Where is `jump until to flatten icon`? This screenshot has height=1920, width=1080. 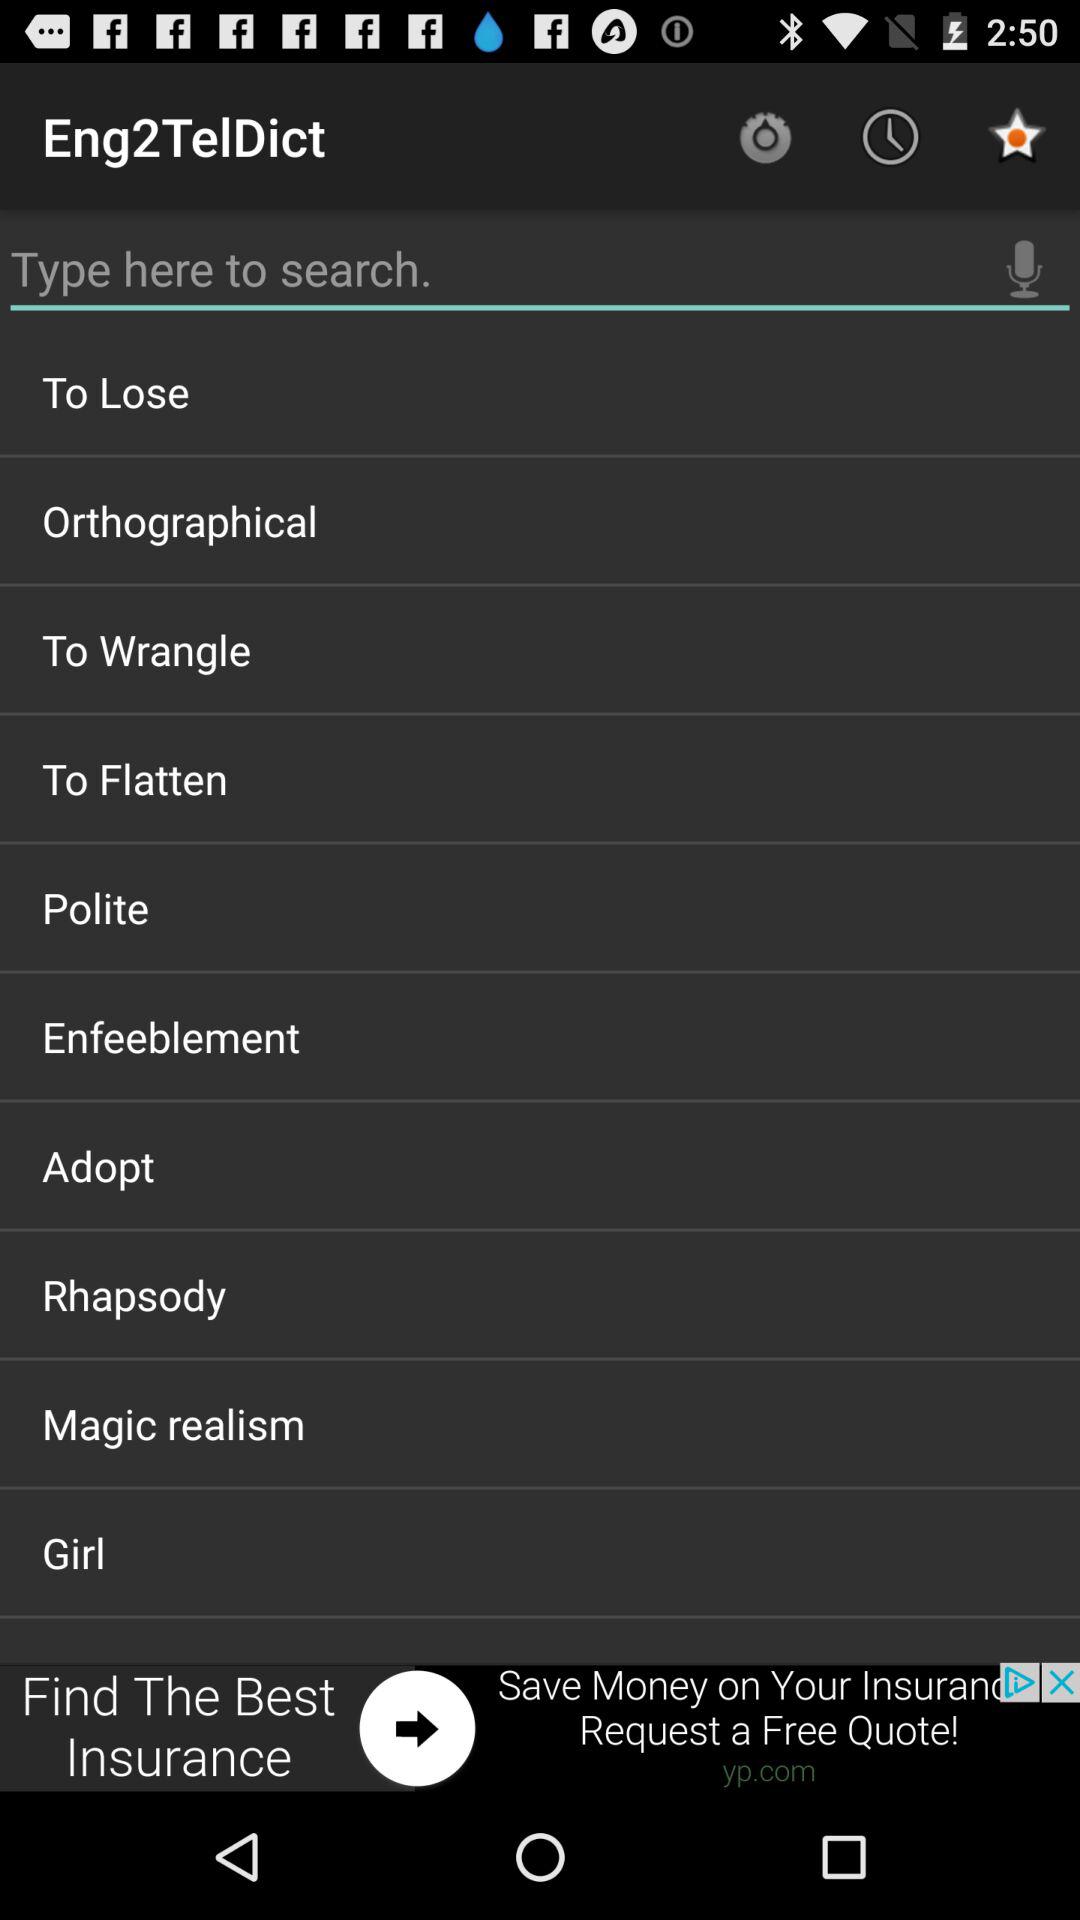 jump until to flatten icon is located at coordinates (540, 778).